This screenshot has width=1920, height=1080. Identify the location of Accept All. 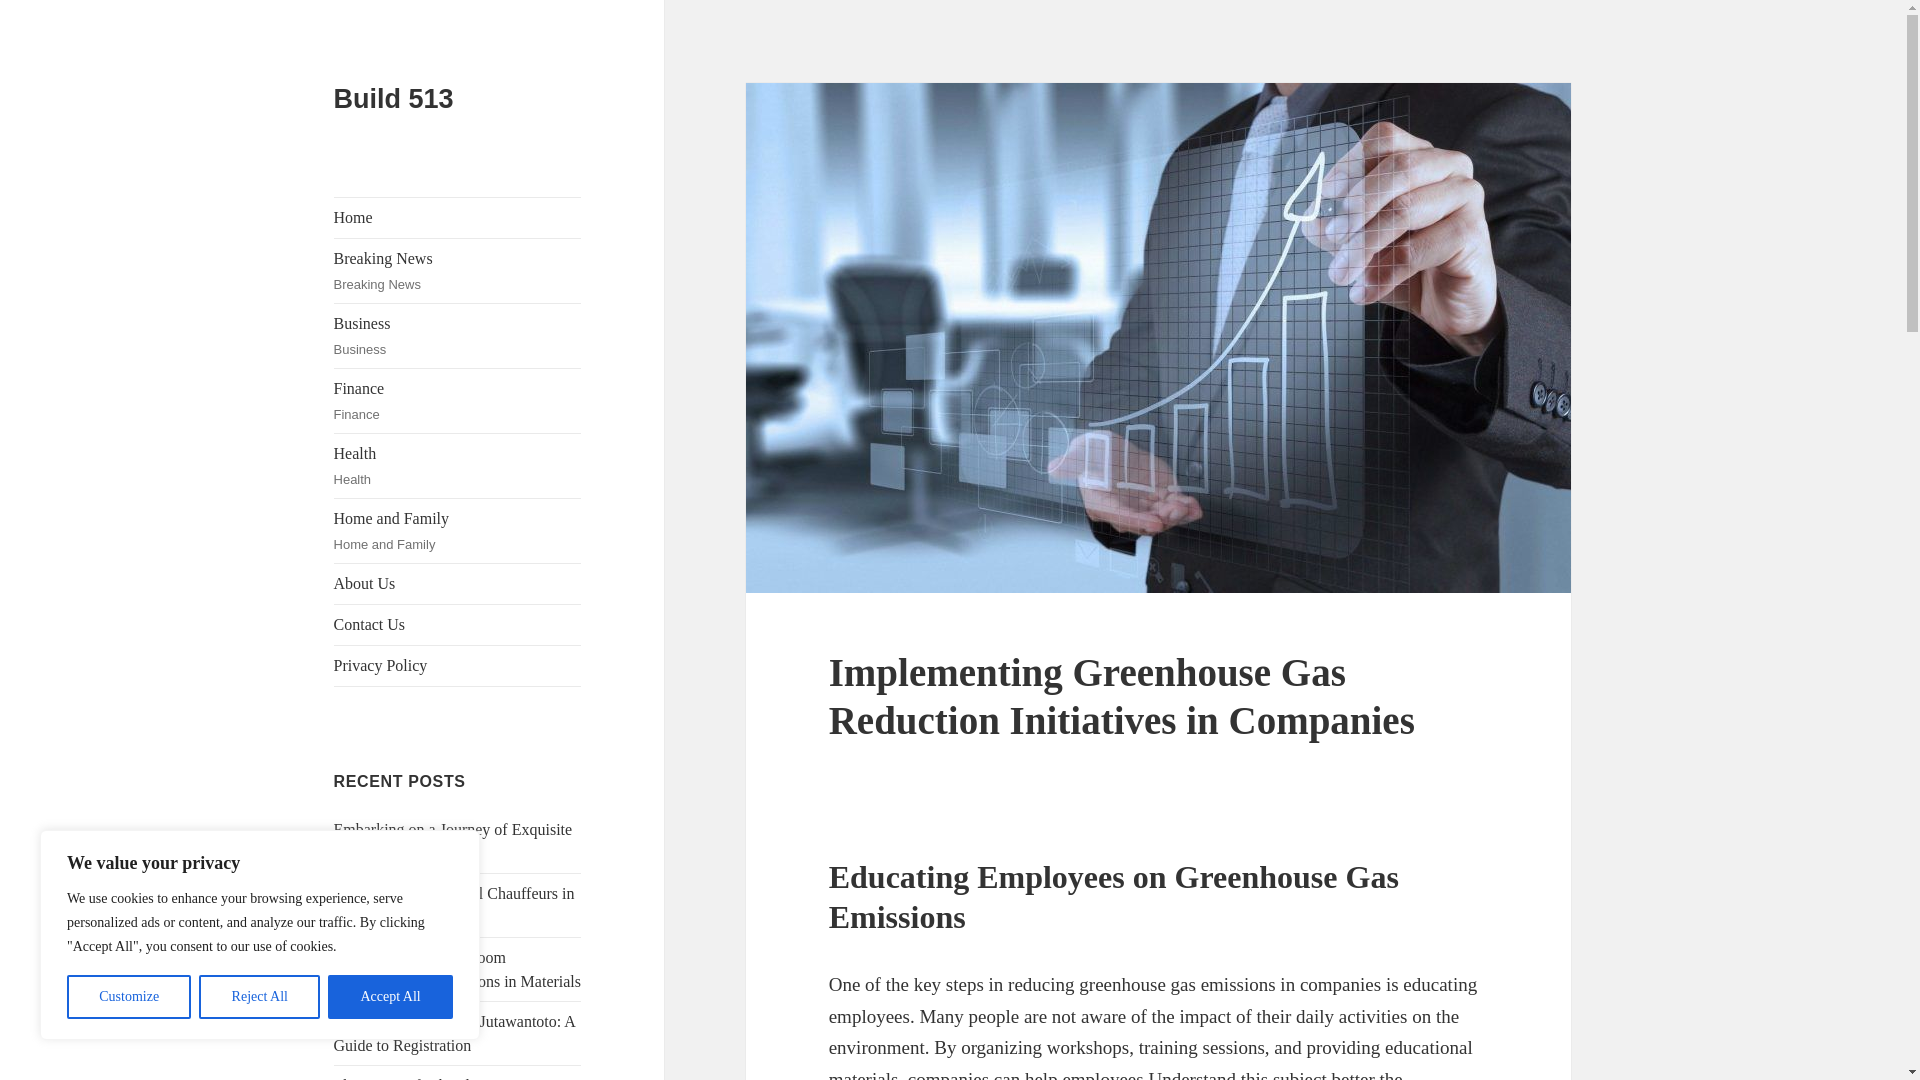
(453, 840).